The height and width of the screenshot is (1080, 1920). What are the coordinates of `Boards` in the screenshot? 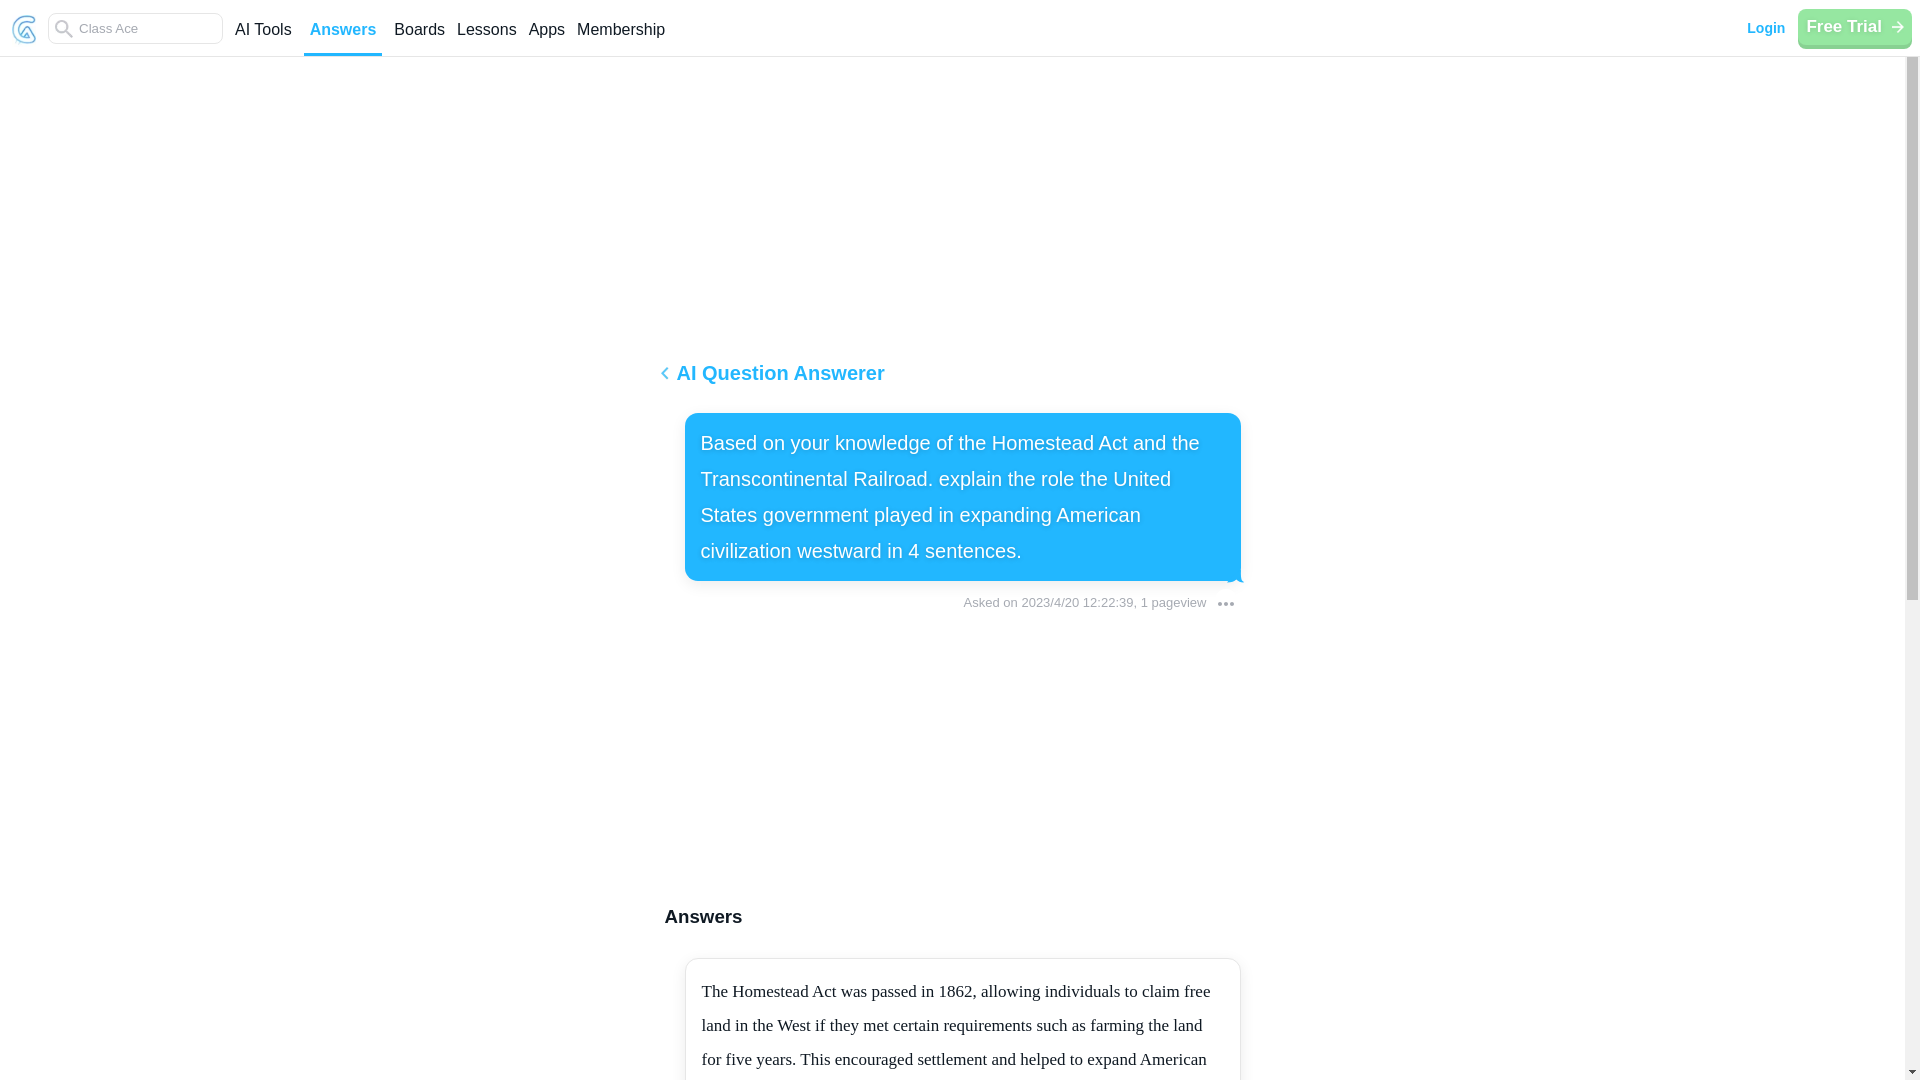 It's located at (419, 38).